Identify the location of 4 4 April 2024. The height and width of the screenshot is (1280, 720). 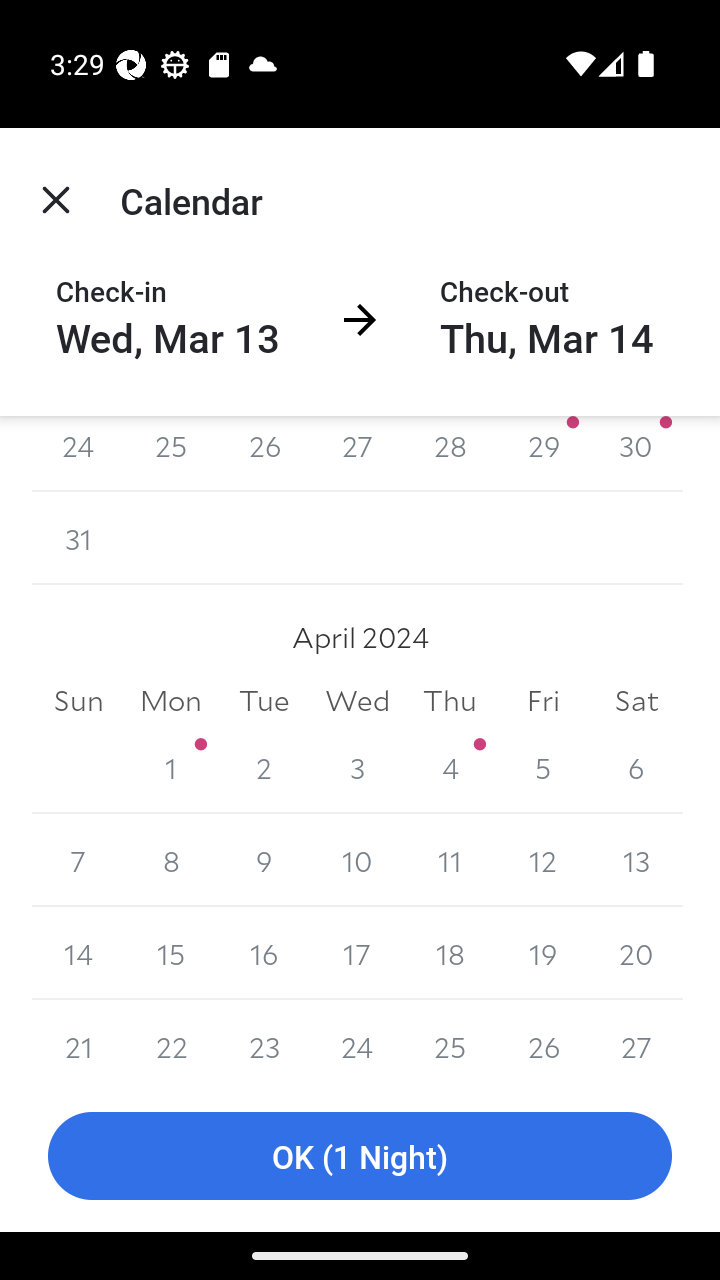
(450, 767).